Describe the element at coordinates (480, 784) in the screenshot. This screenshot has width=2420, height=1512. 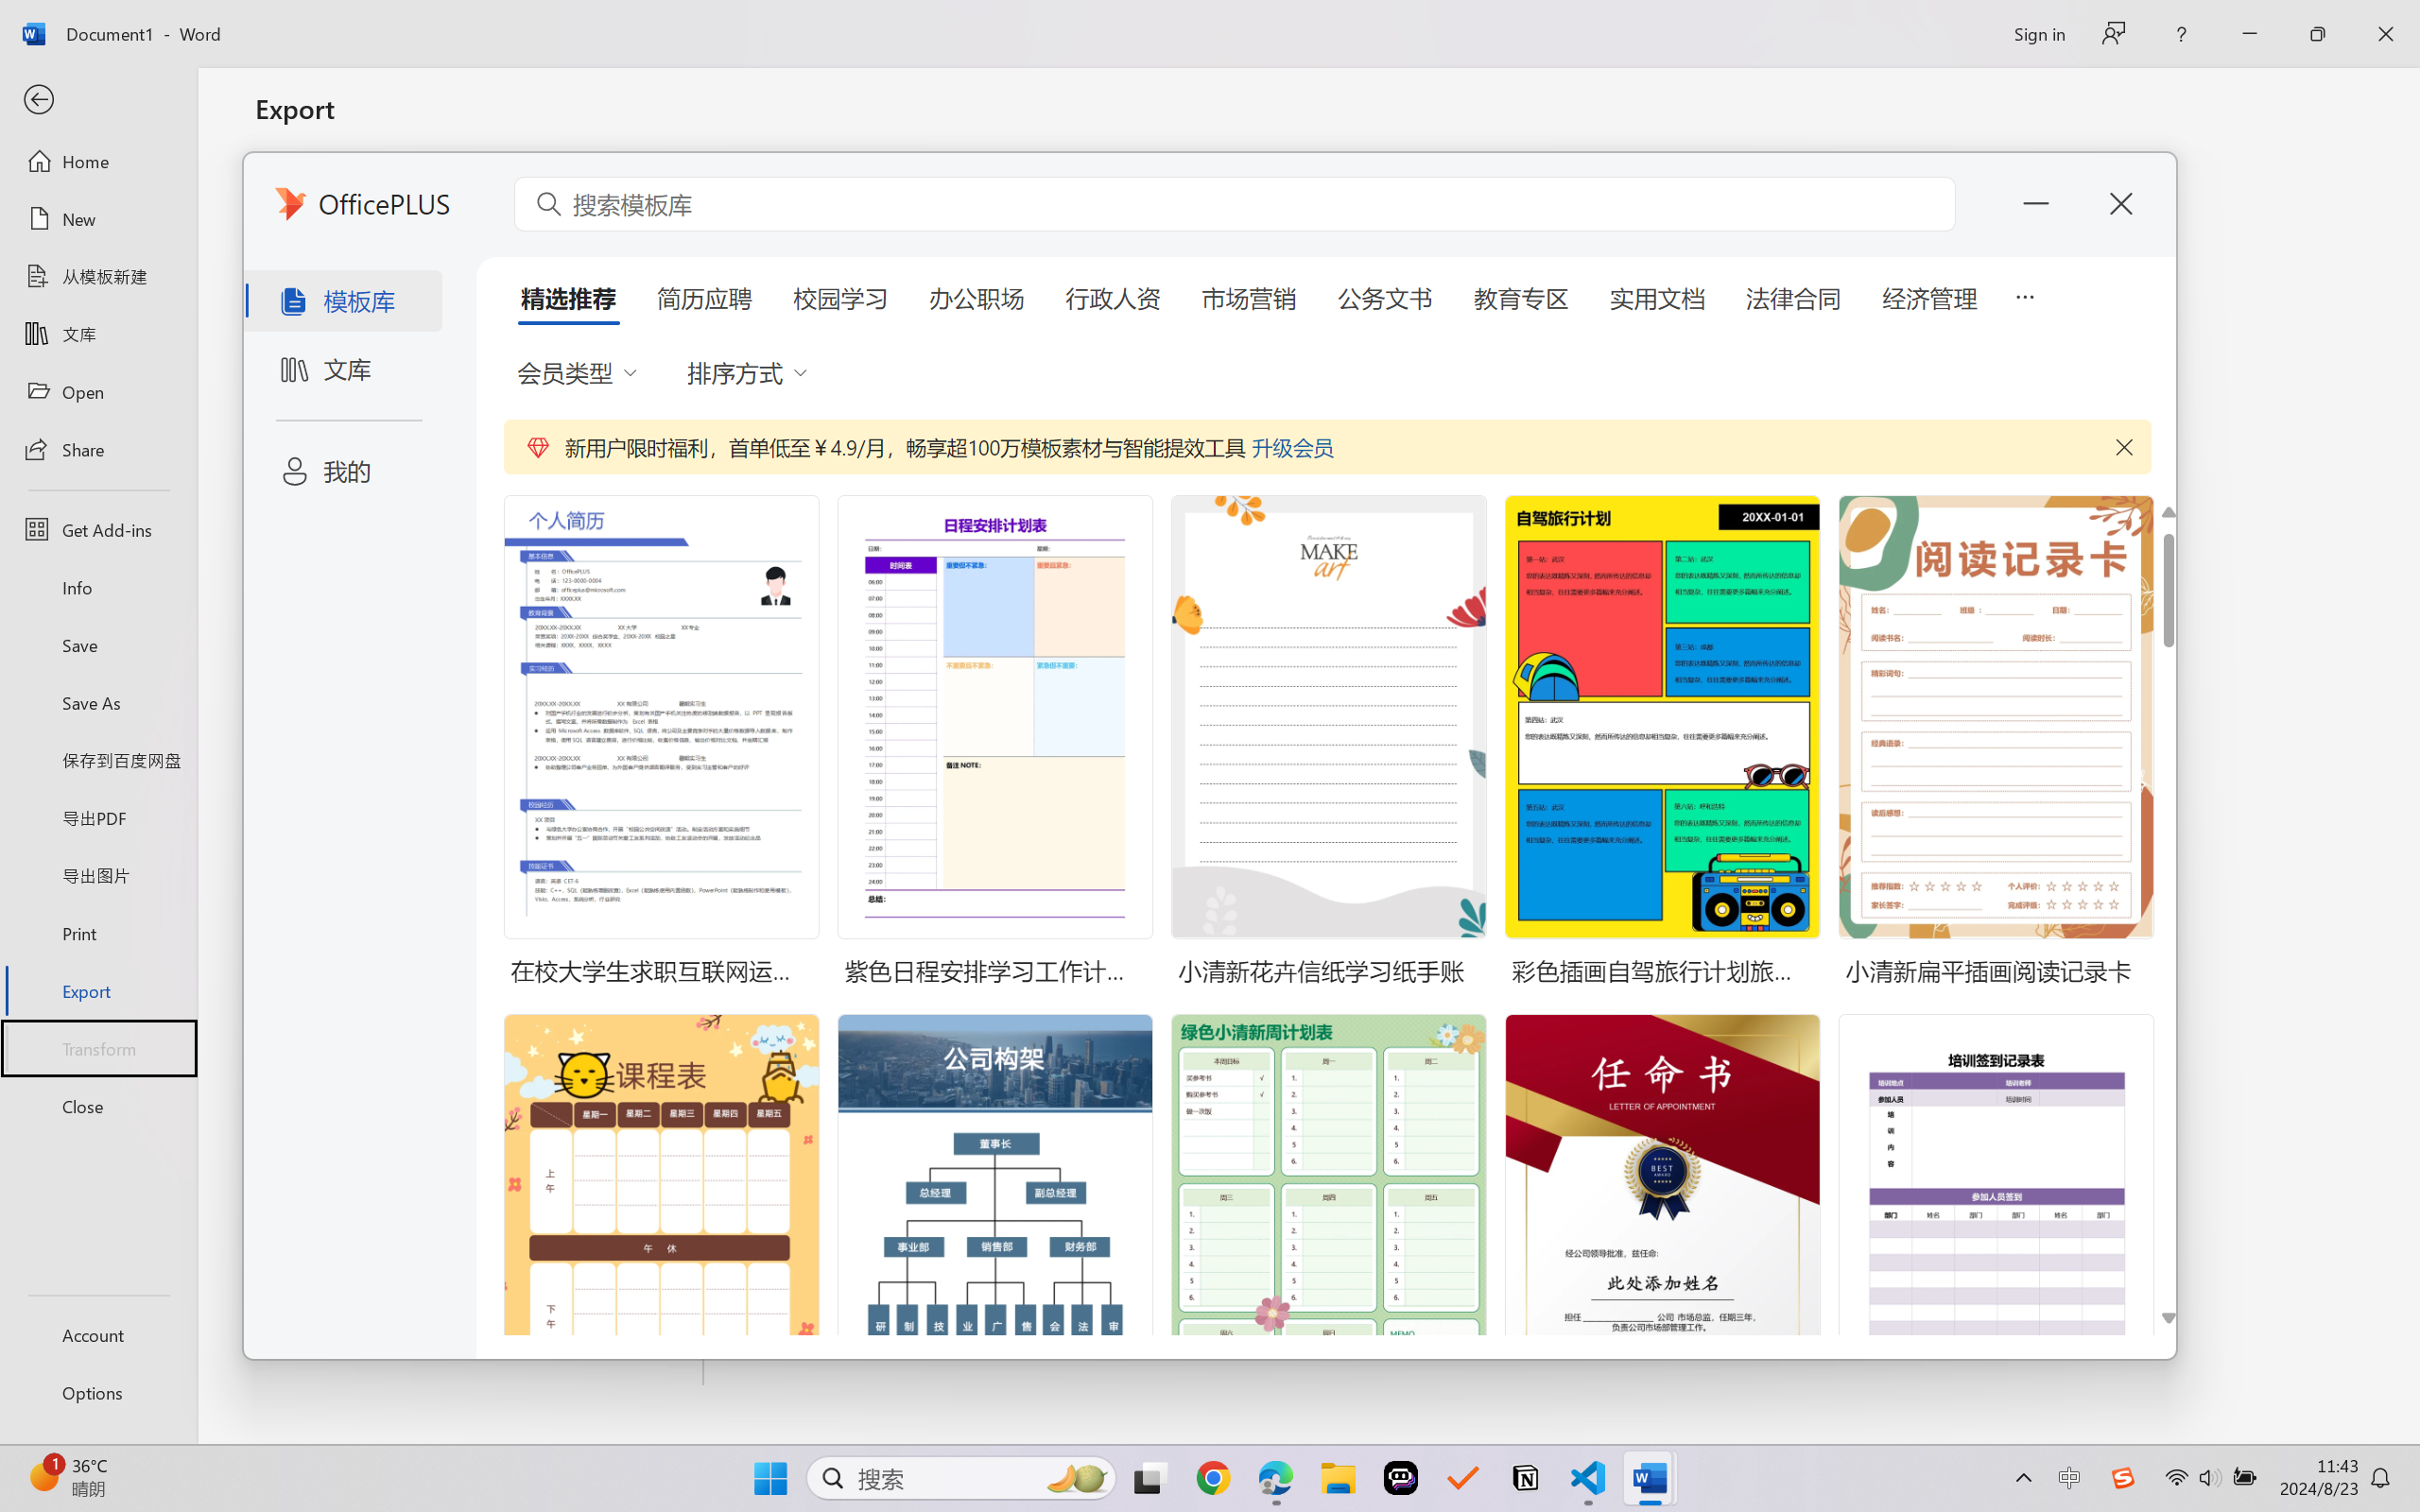
I see `Publishing Features` at that location.